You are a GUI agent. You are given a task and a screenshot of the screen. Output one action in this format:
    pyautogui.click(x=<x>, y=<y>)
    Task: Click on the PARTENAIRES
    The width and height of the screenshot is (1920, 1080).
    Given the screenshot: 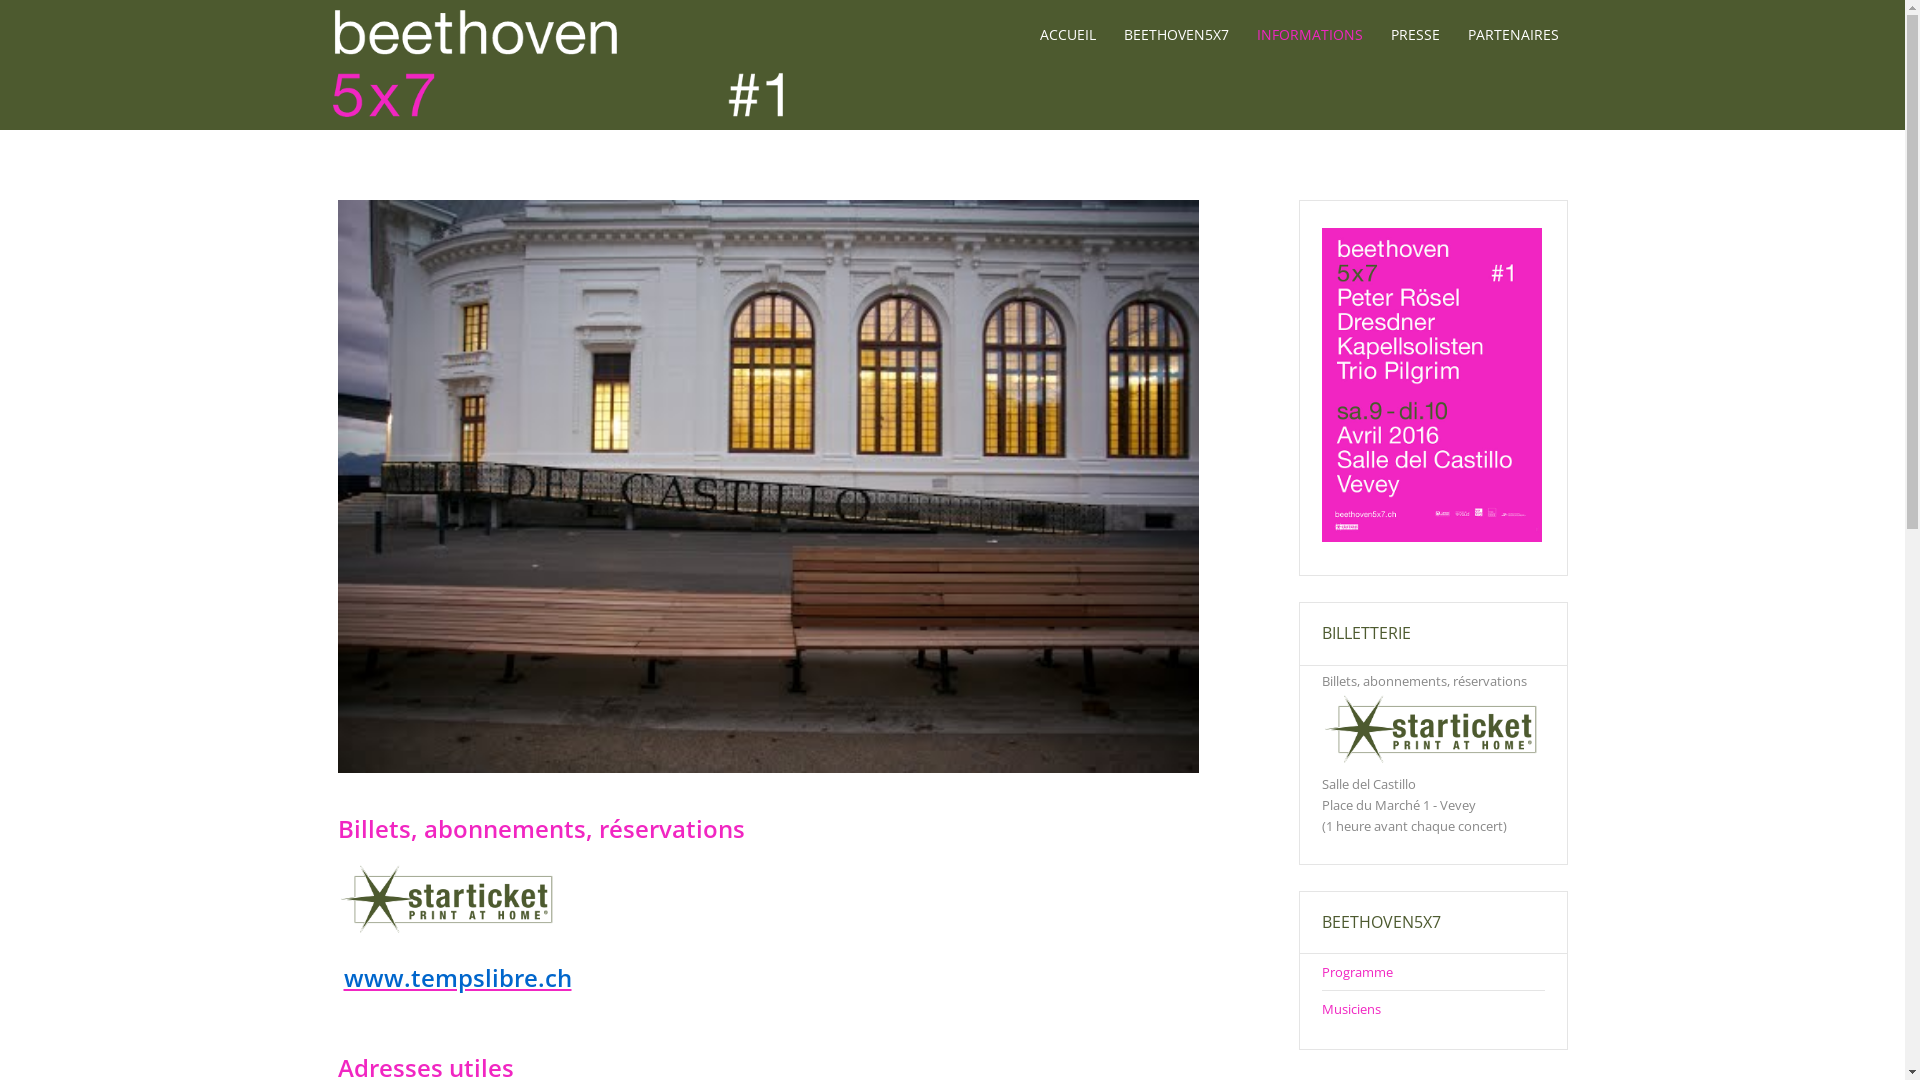 What is the action you would take?
    pyautogui.click(x=1514, y=35)
    